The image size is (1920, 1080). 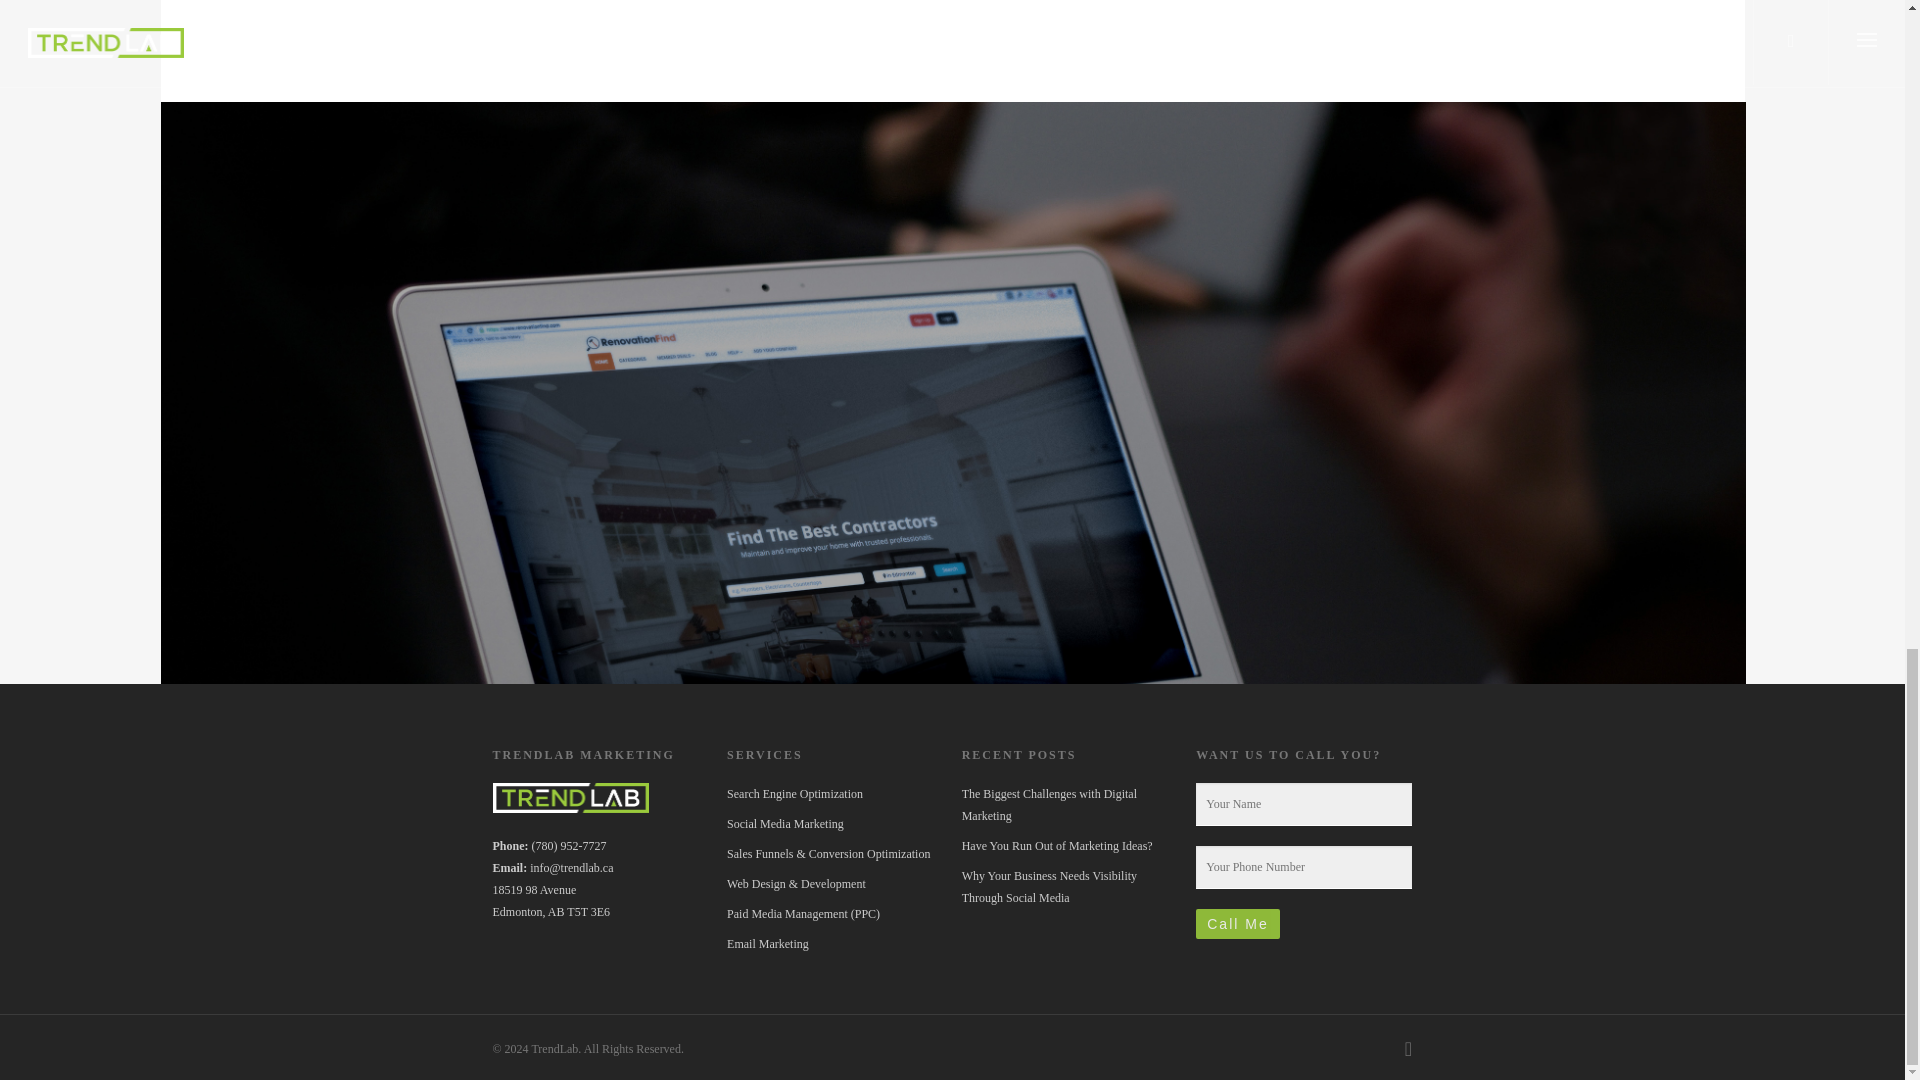 I want to click on Call Me, so click(x=1237, y=924).